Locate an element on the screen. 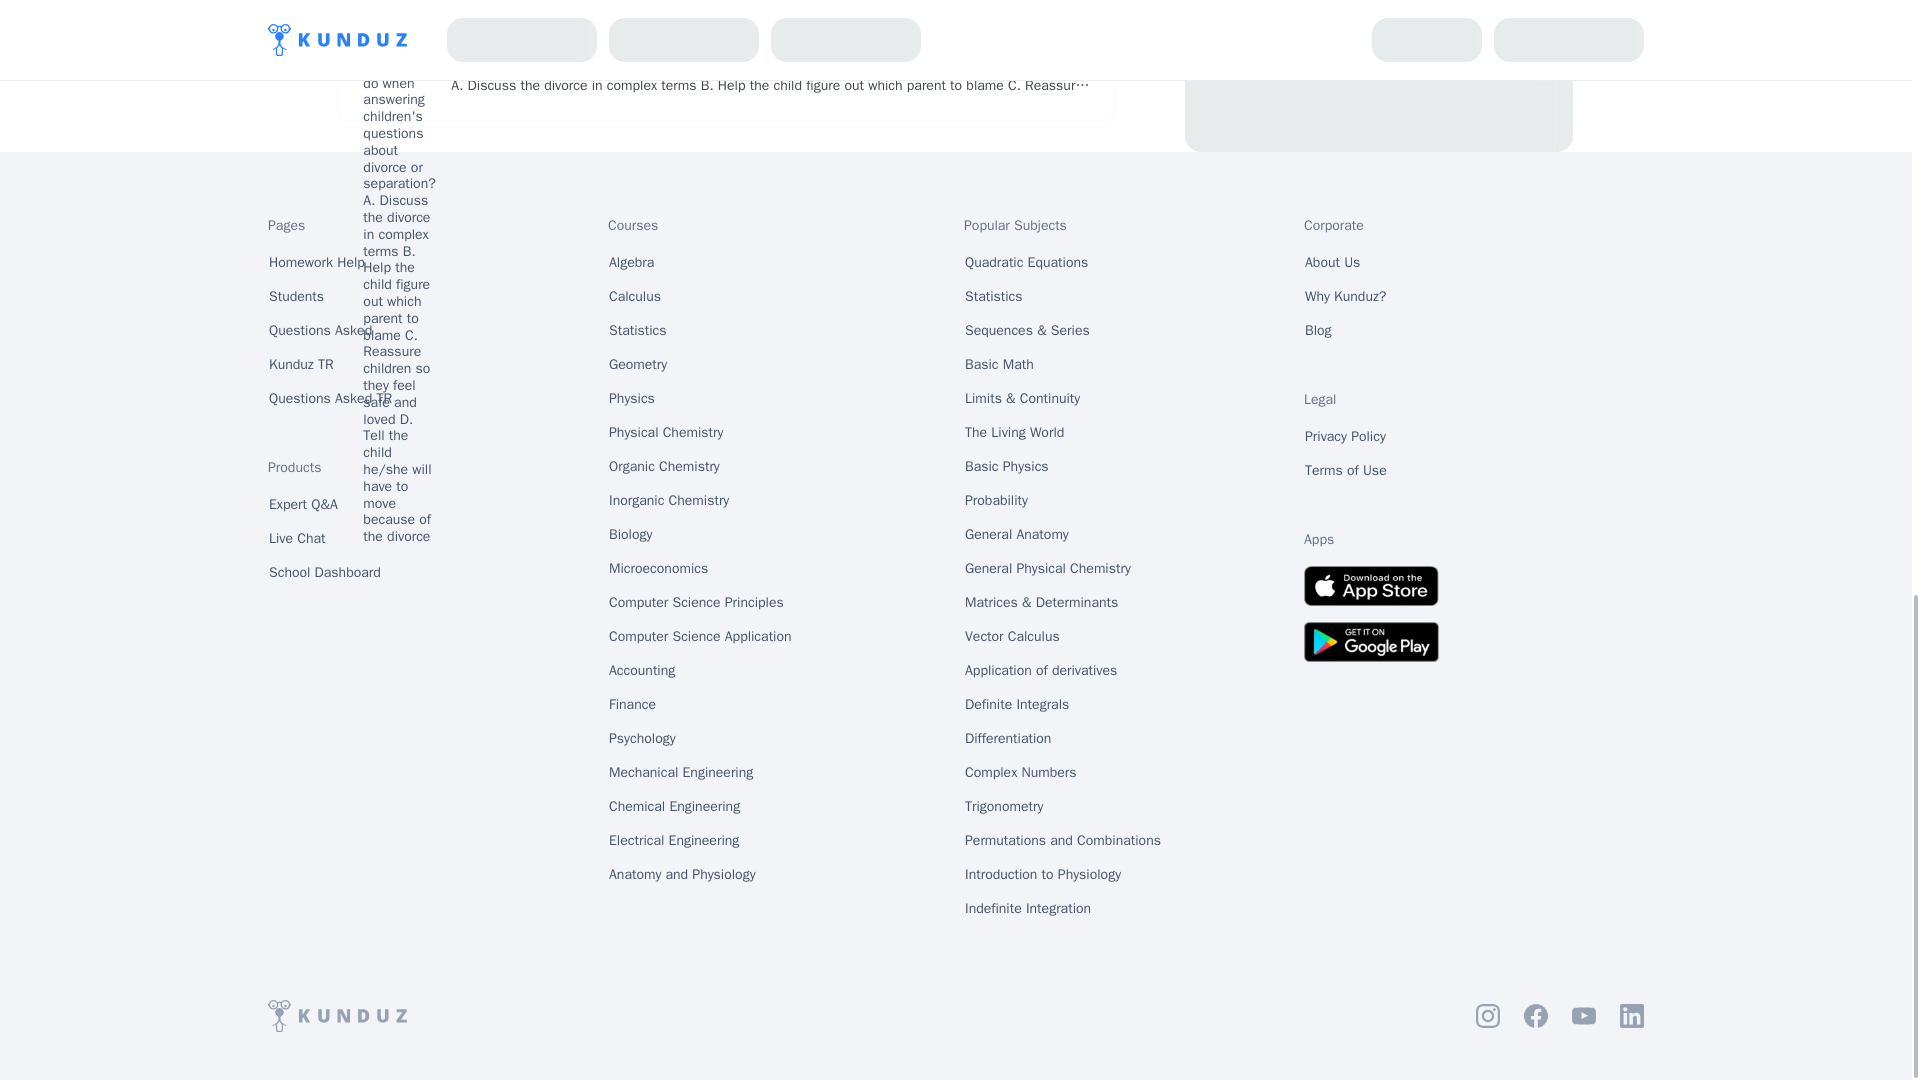 The image size is (1920, 1080). Calculus is located at coordinates (635, 296).